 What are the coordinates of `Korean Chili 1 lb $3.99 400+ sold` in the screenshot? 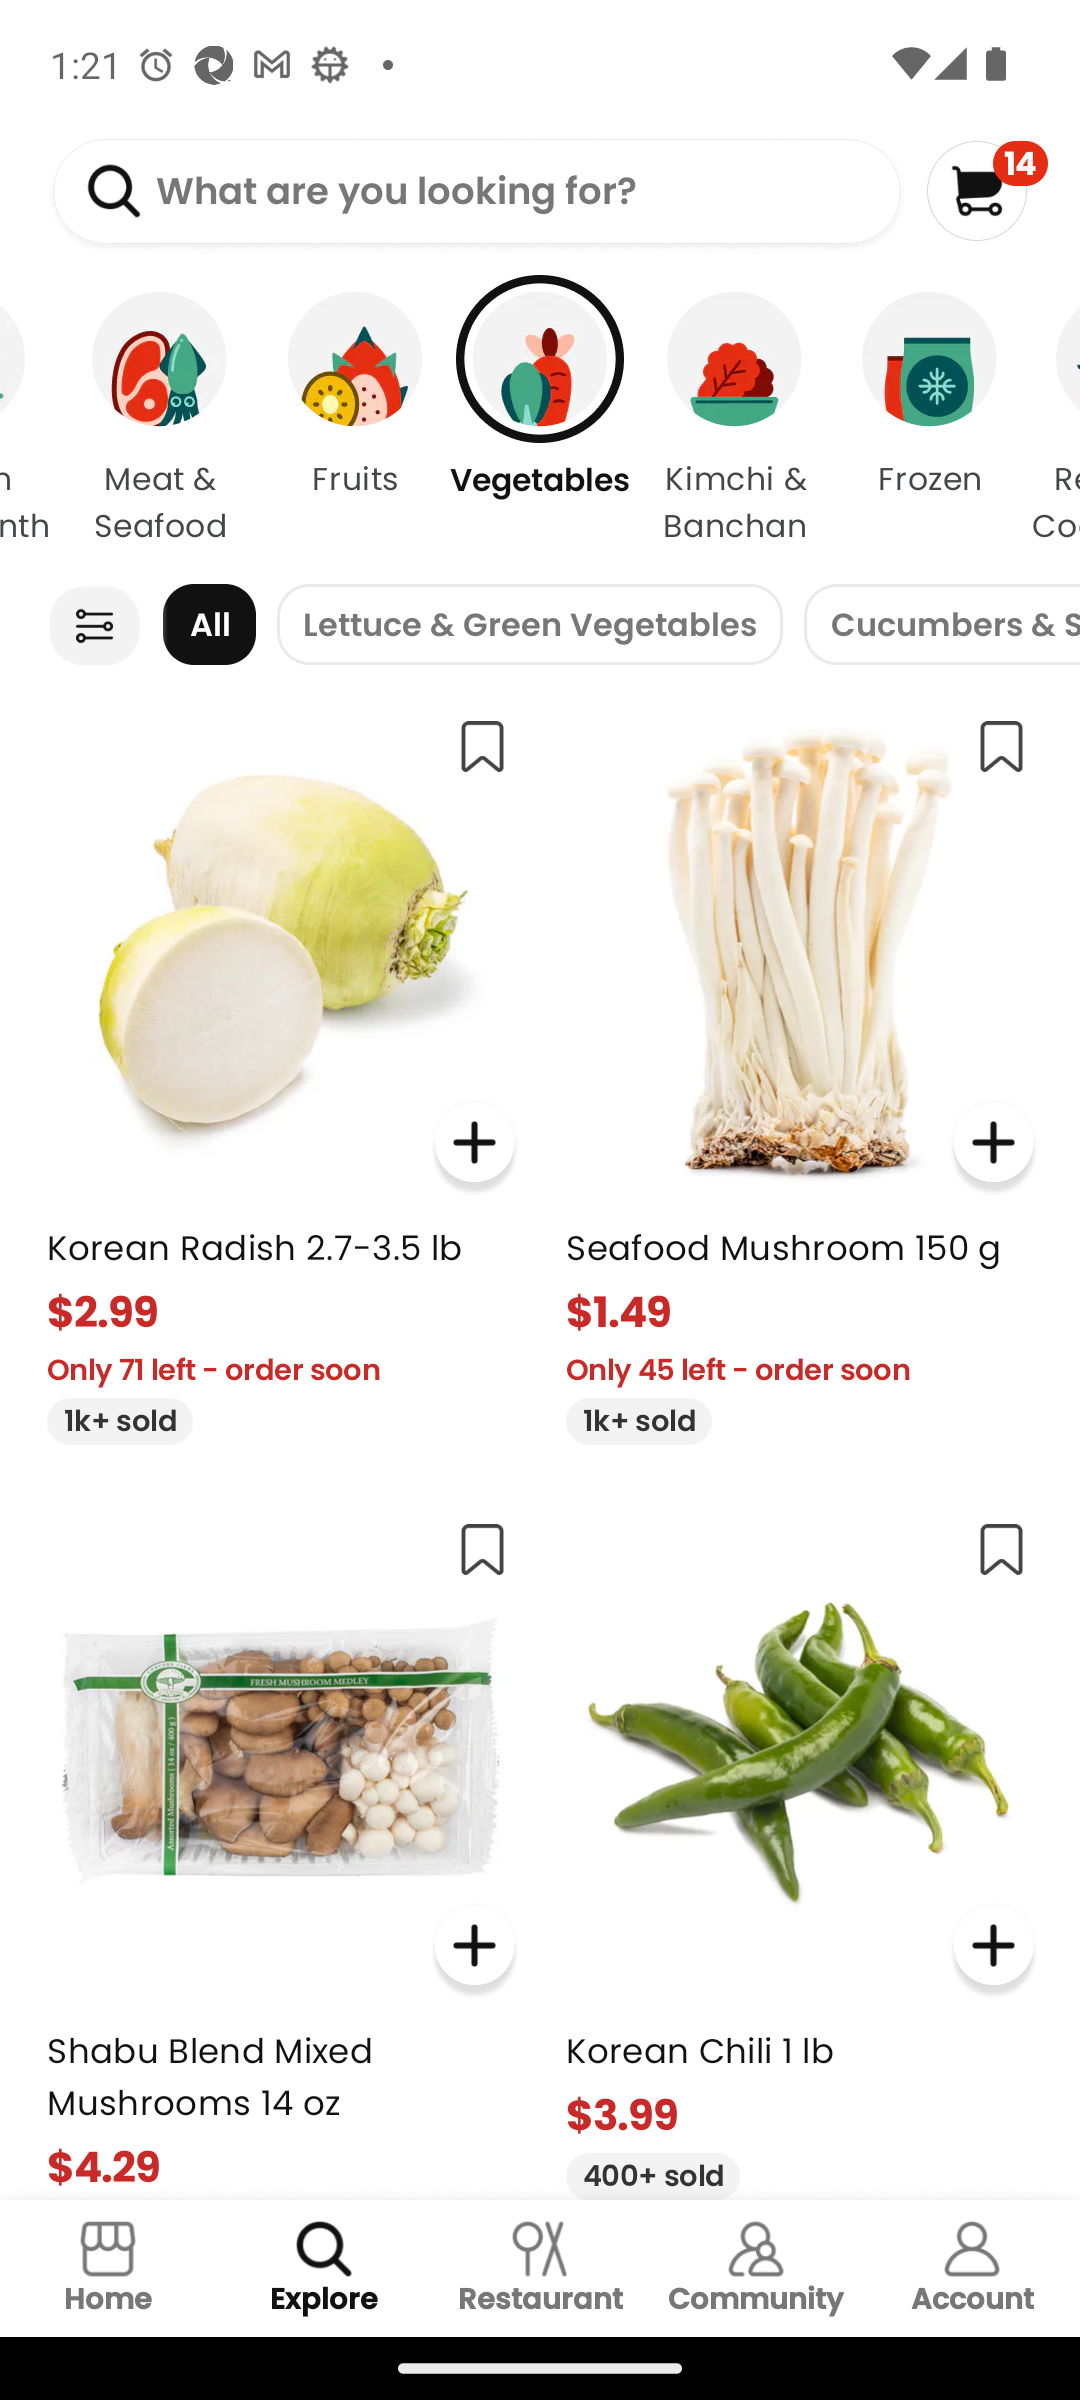 It's located at (800, 1848).